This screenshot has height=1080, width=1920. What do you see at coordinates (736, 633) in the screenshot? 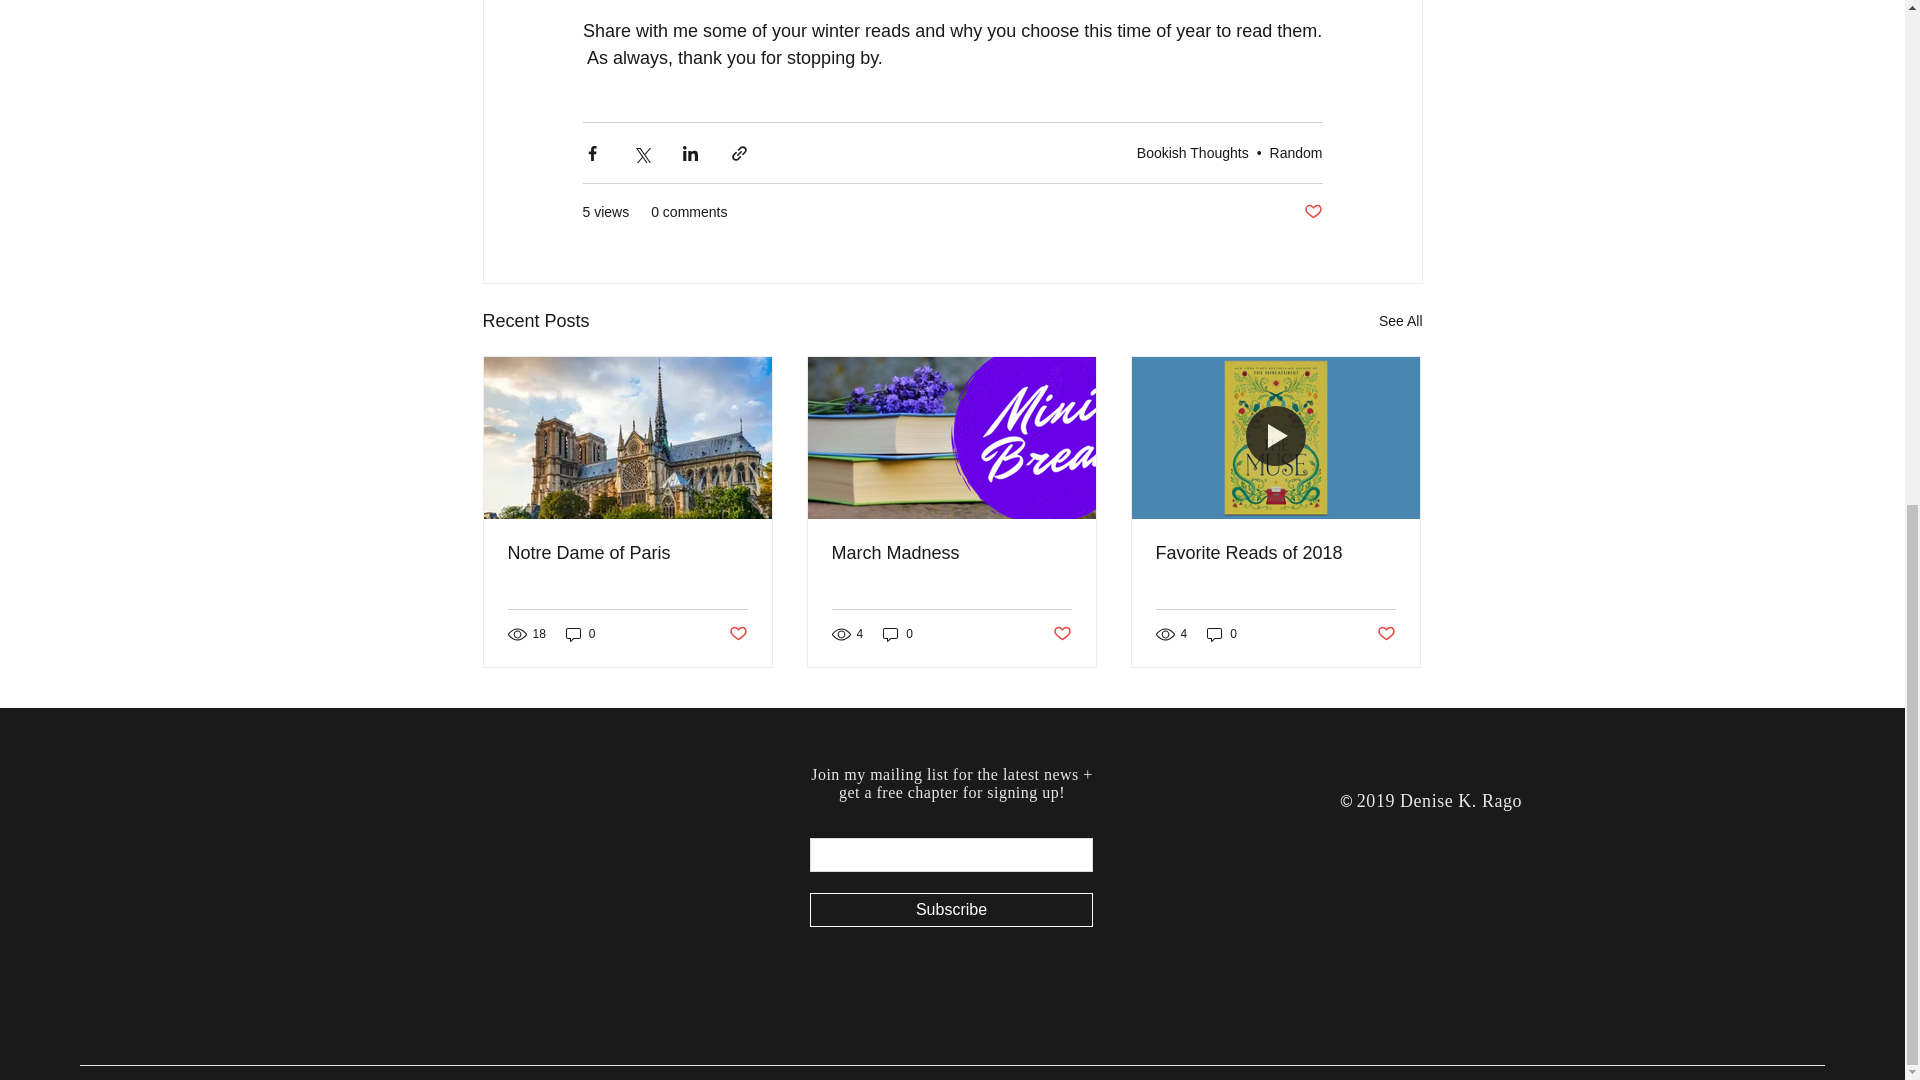
I see `Post not marked as liked` at bounding box center [736, 633].